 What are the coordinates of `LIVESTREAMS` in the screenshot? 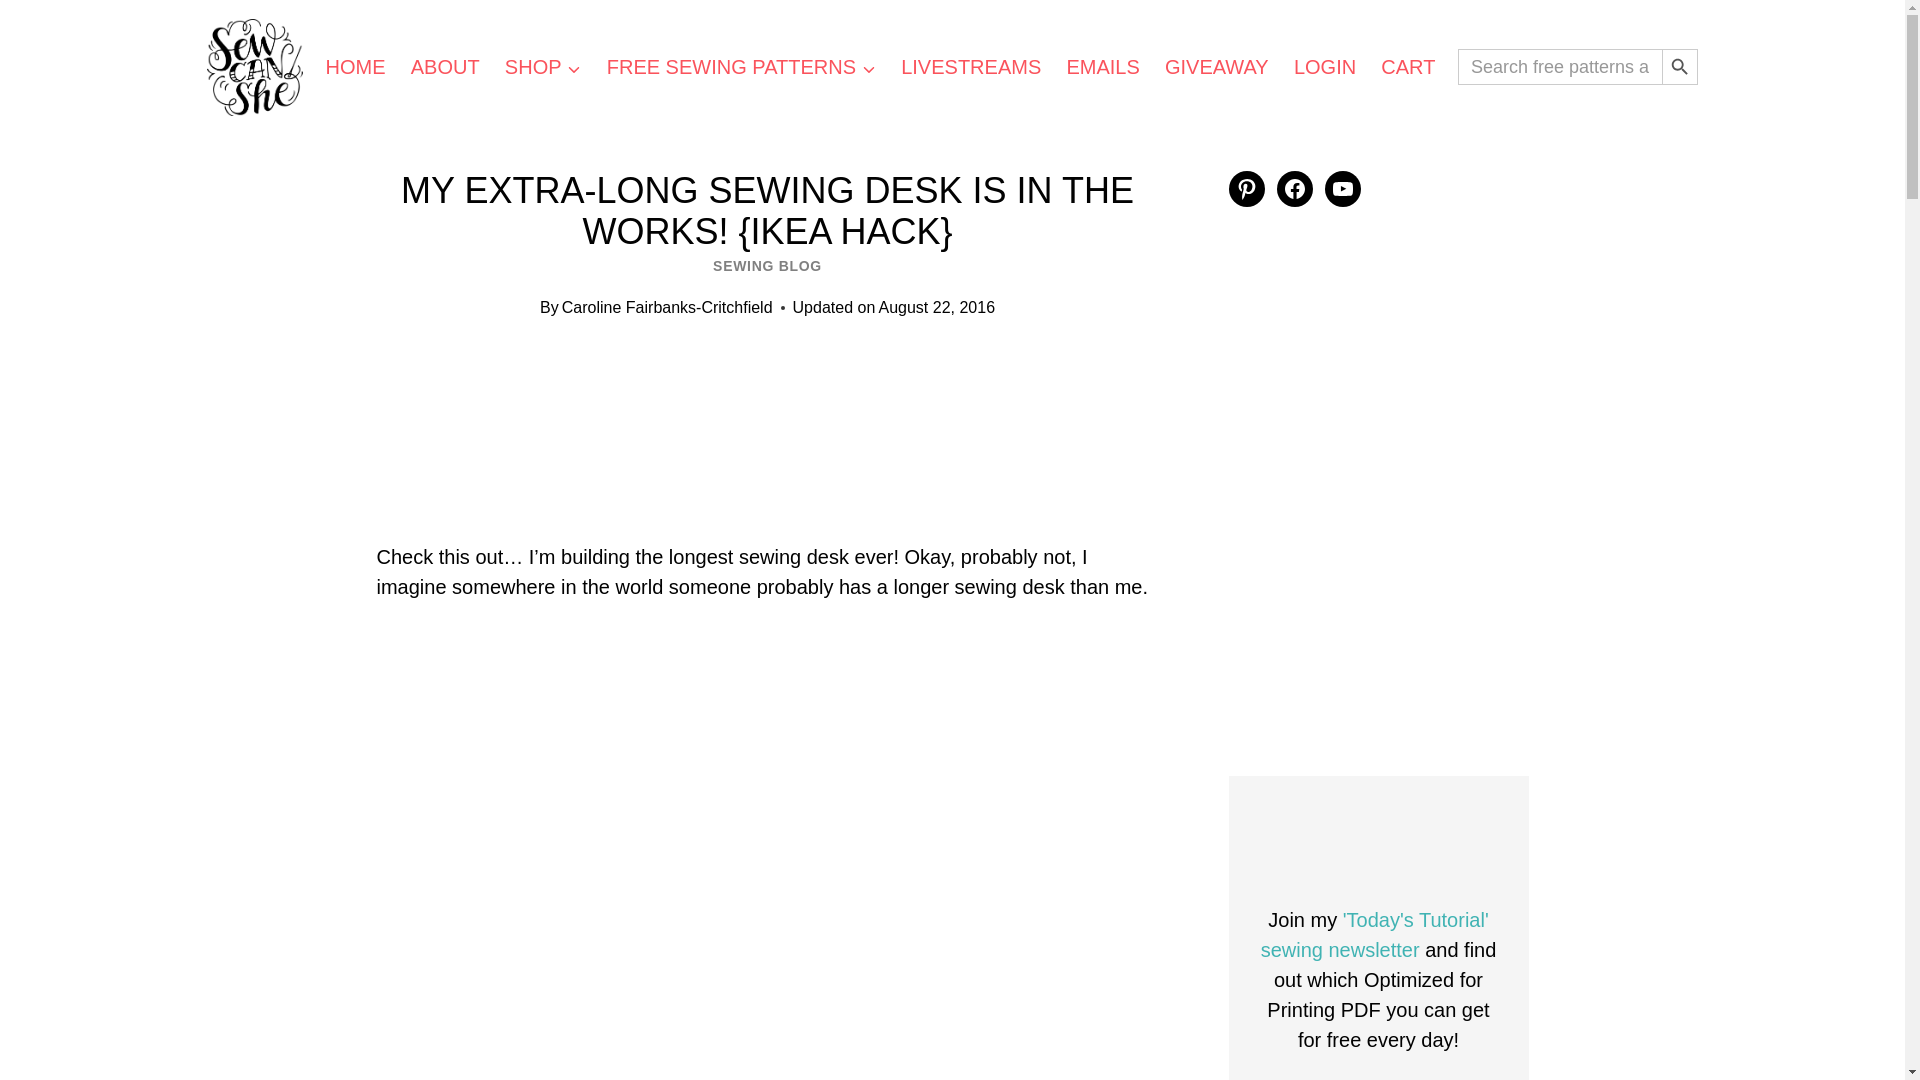 It's located at (971, 66).